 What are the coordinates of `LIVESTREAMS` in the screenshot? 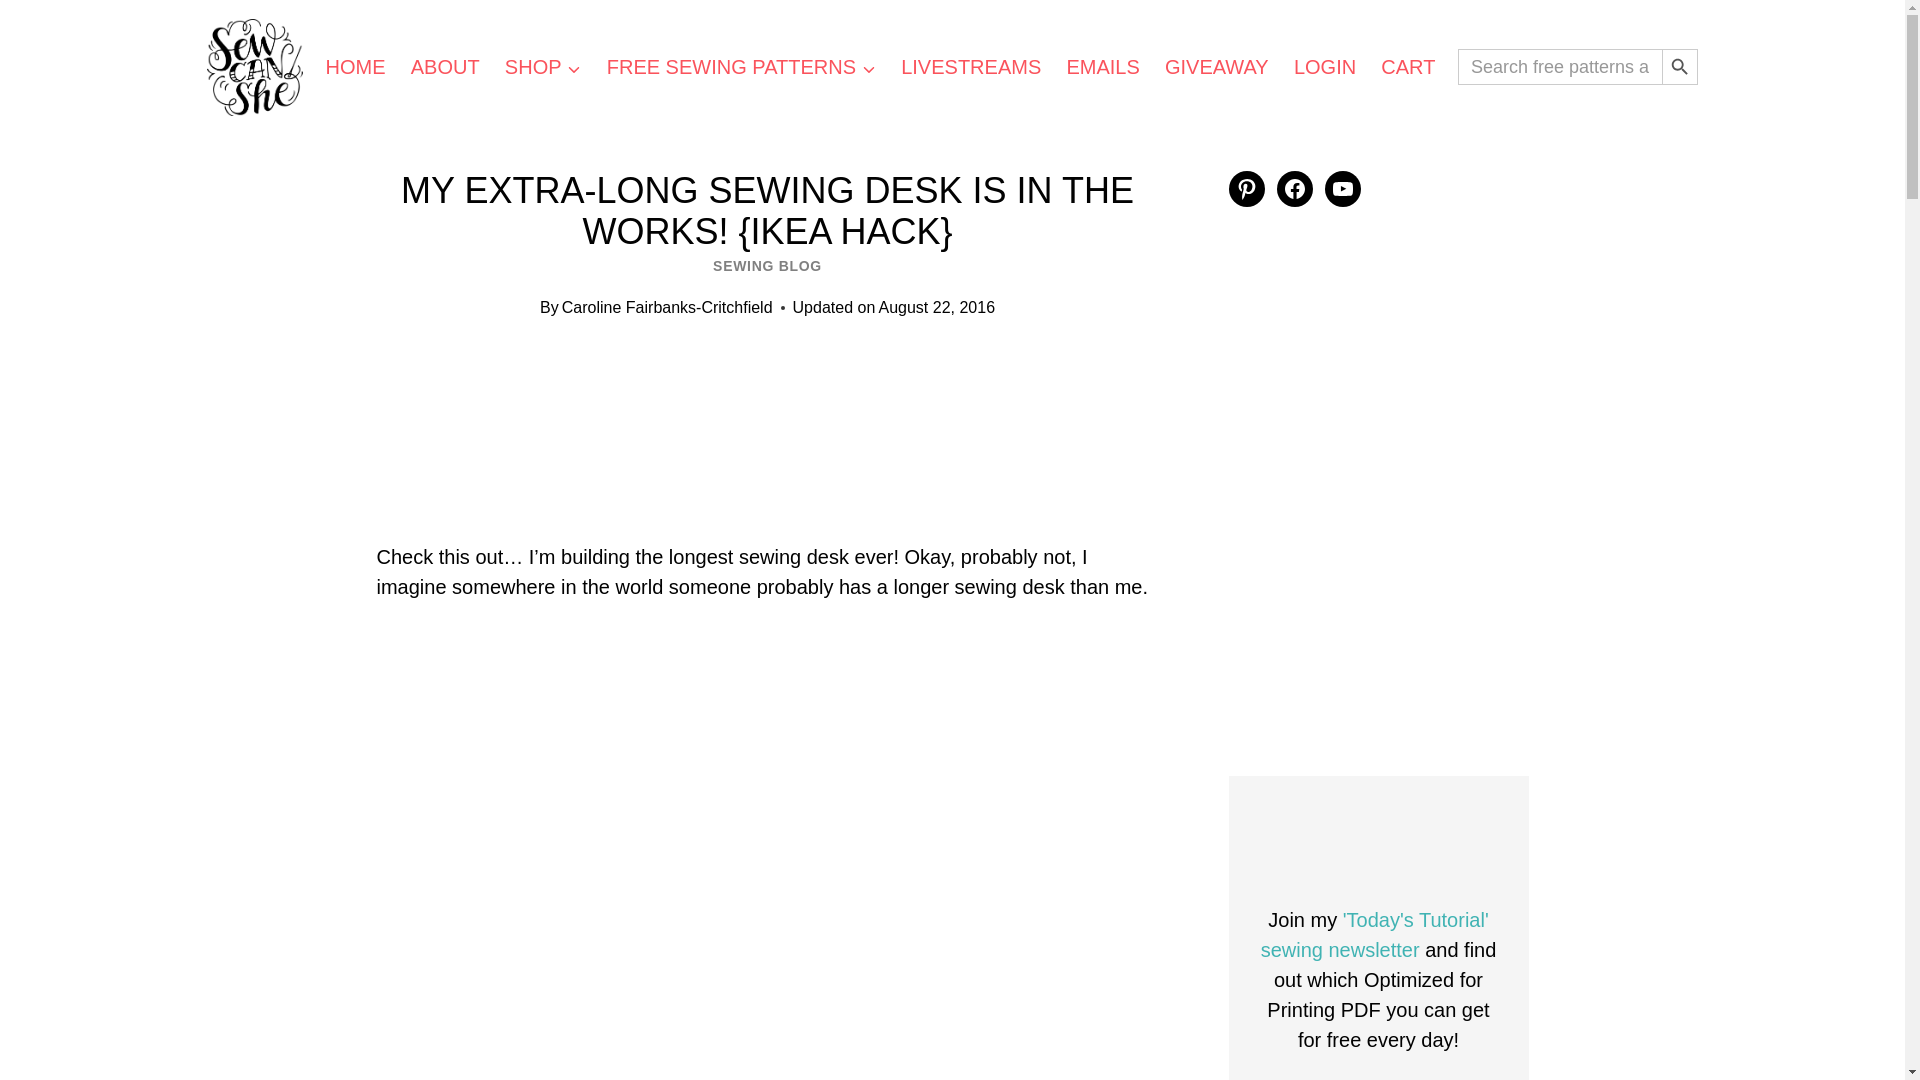 It's located at (971, 66).